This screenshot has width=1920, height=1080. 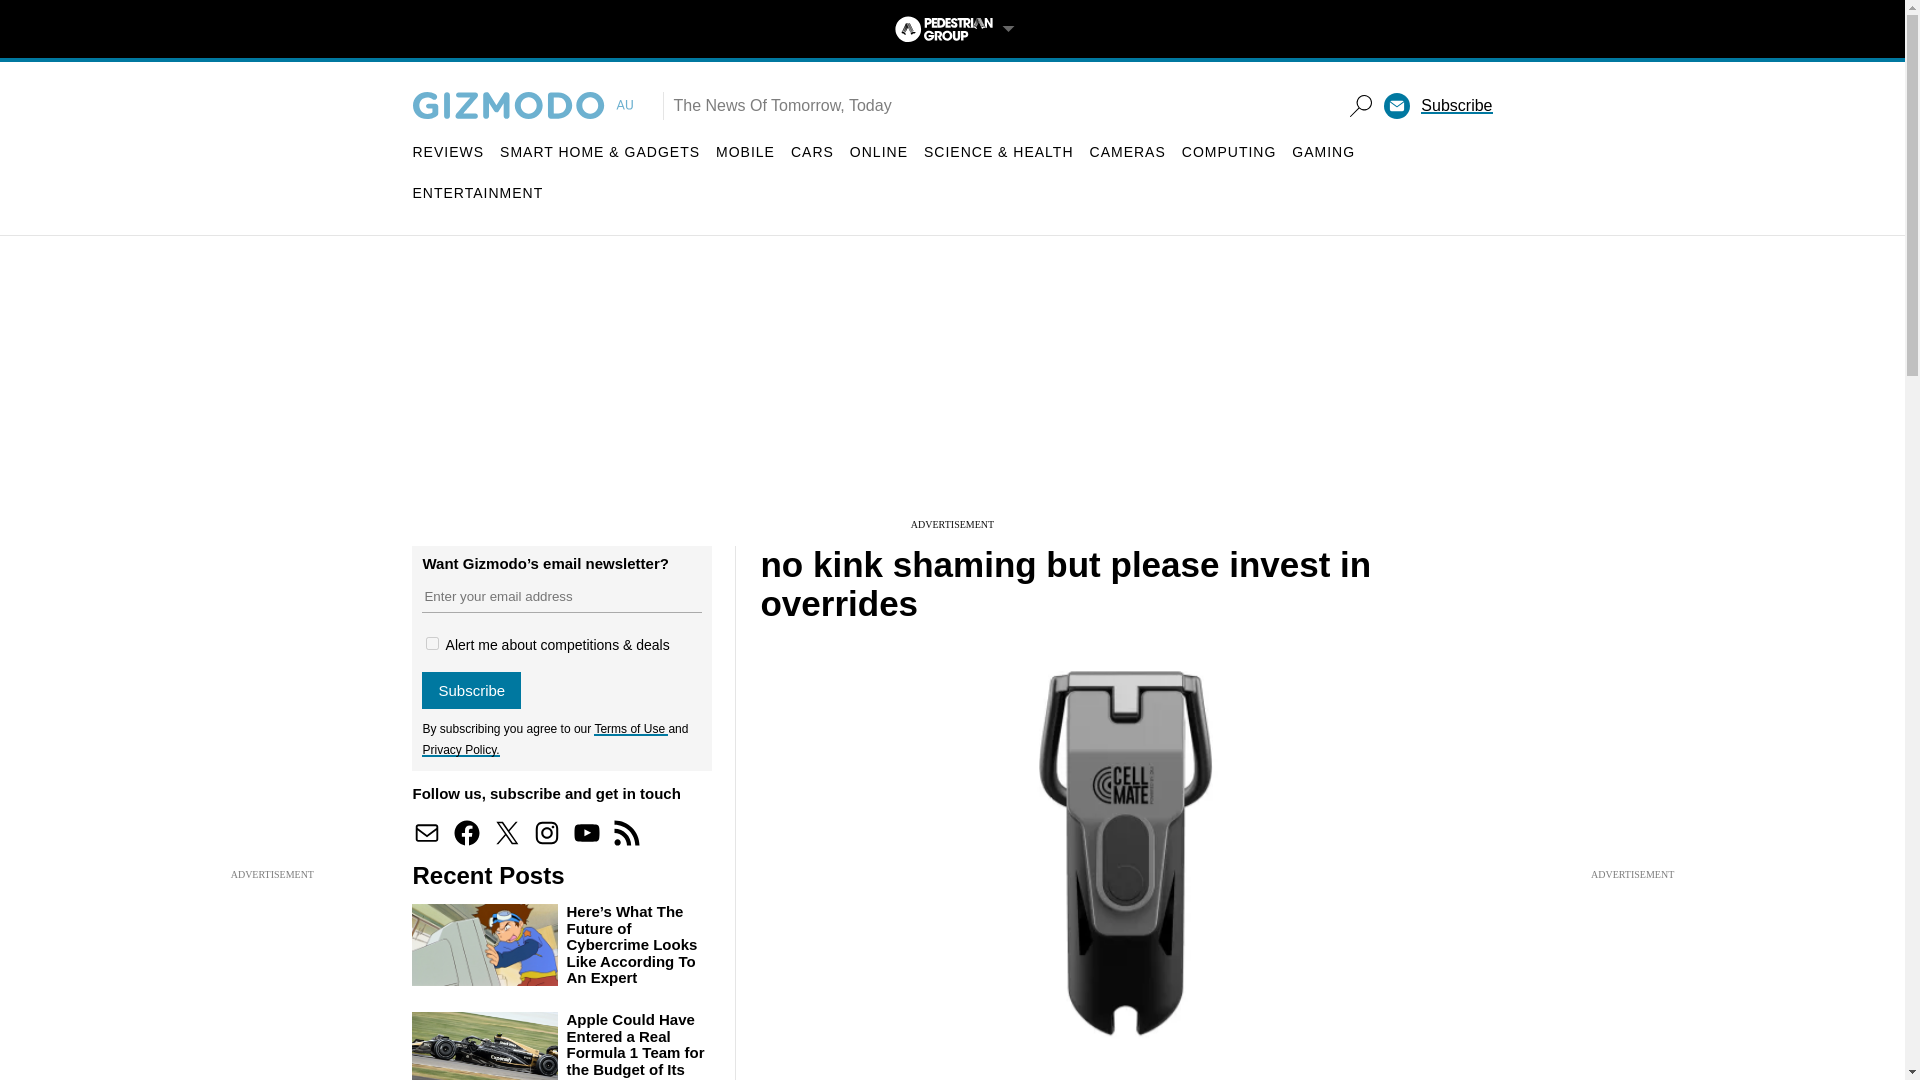 What do you see at coordinates (1456, 106) in the screenshot?
I see `Subscribe` at bounding box center [1456, 106].